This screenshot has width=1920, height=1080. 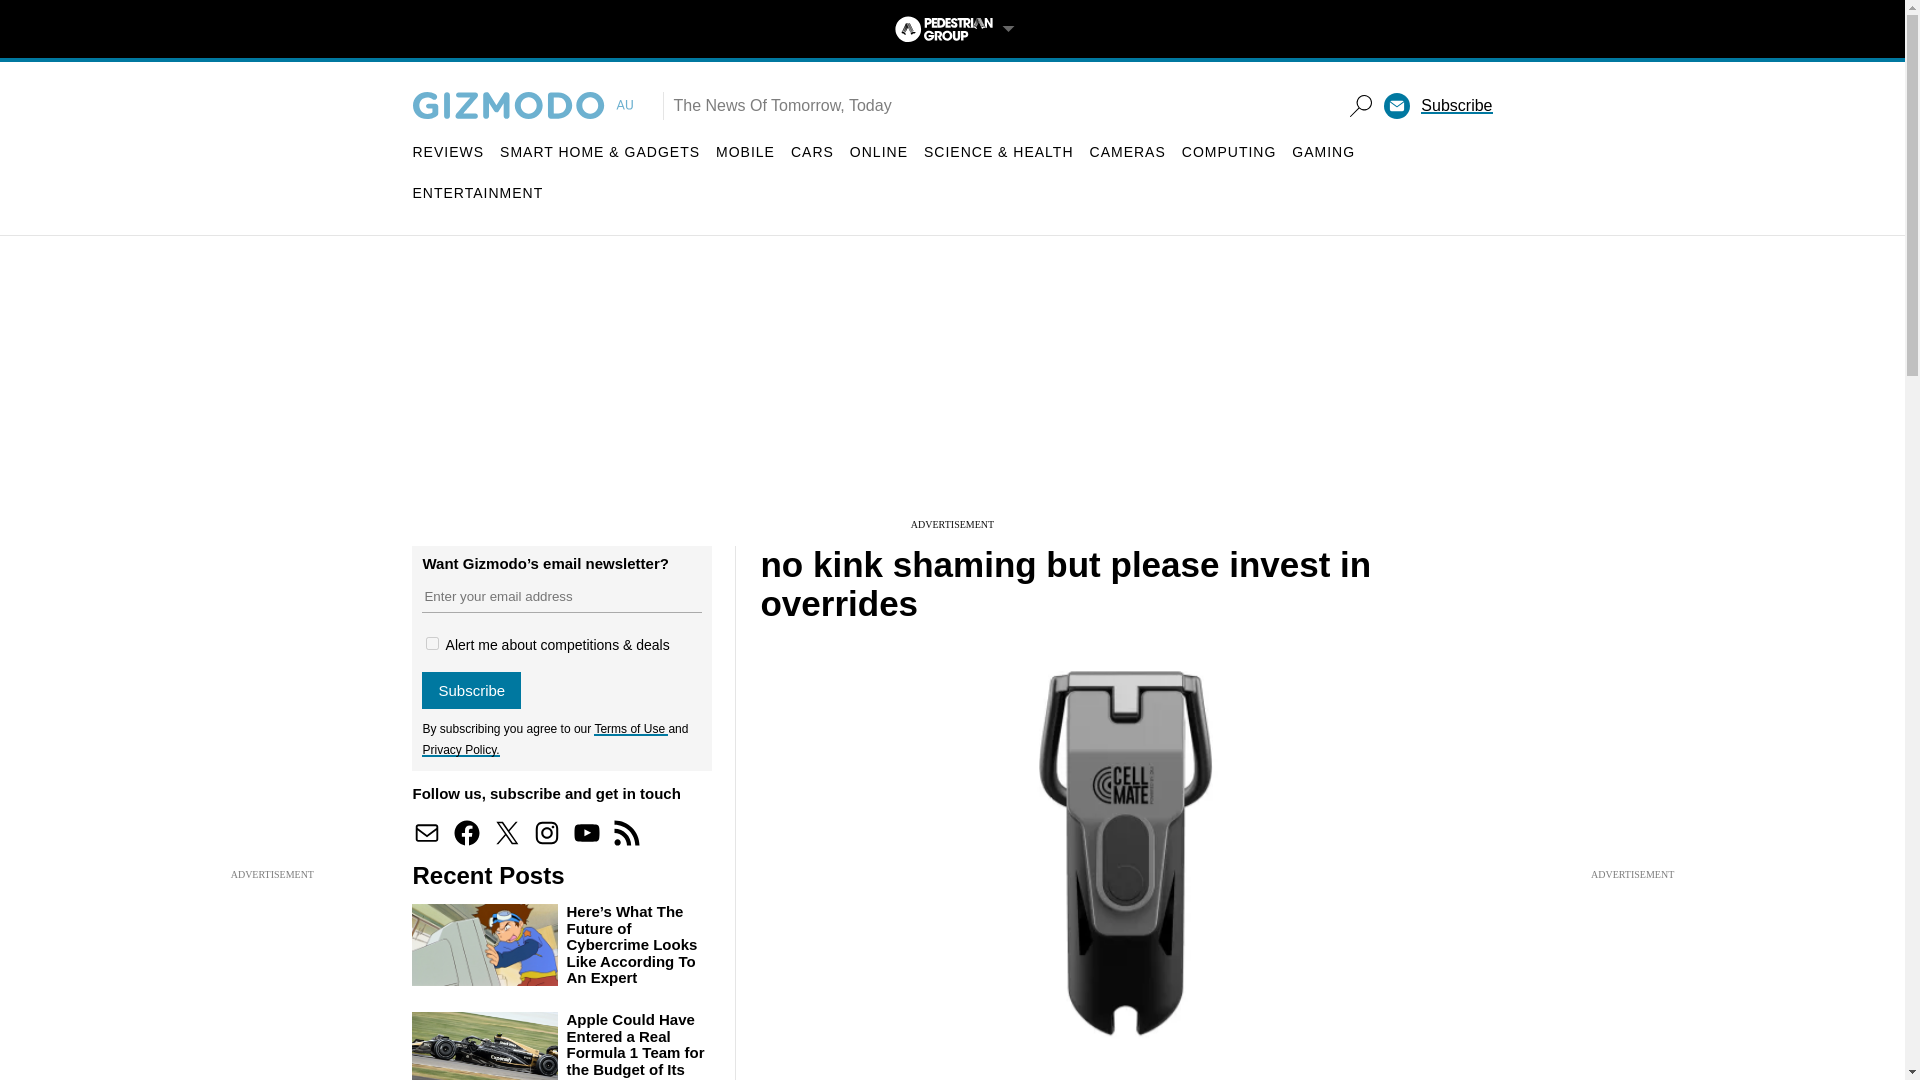 What do you see at coordinates (1456, 106) in the screenshot?
I see `Subscribe` at bounding box center [1456, 106].